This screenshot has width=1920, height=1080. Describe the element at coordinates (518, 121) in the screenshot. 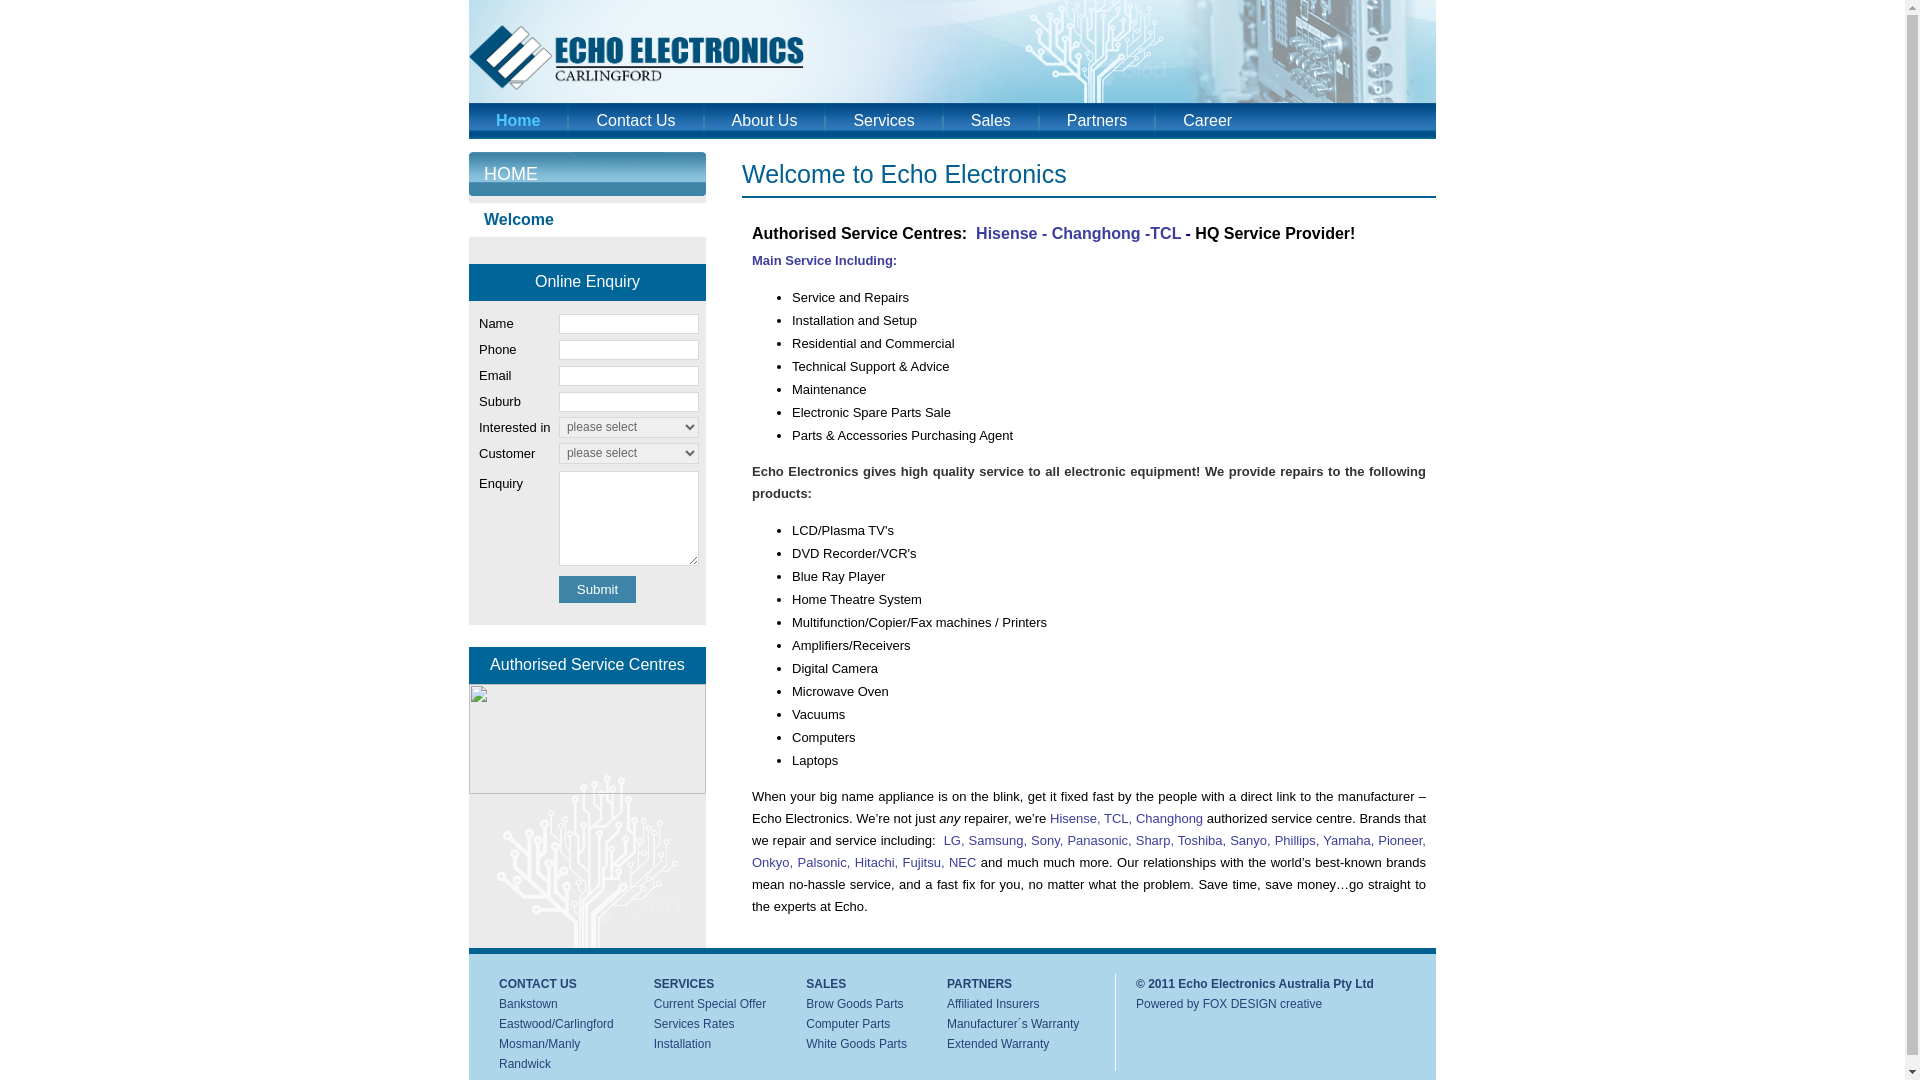

I see `Home` at that location.